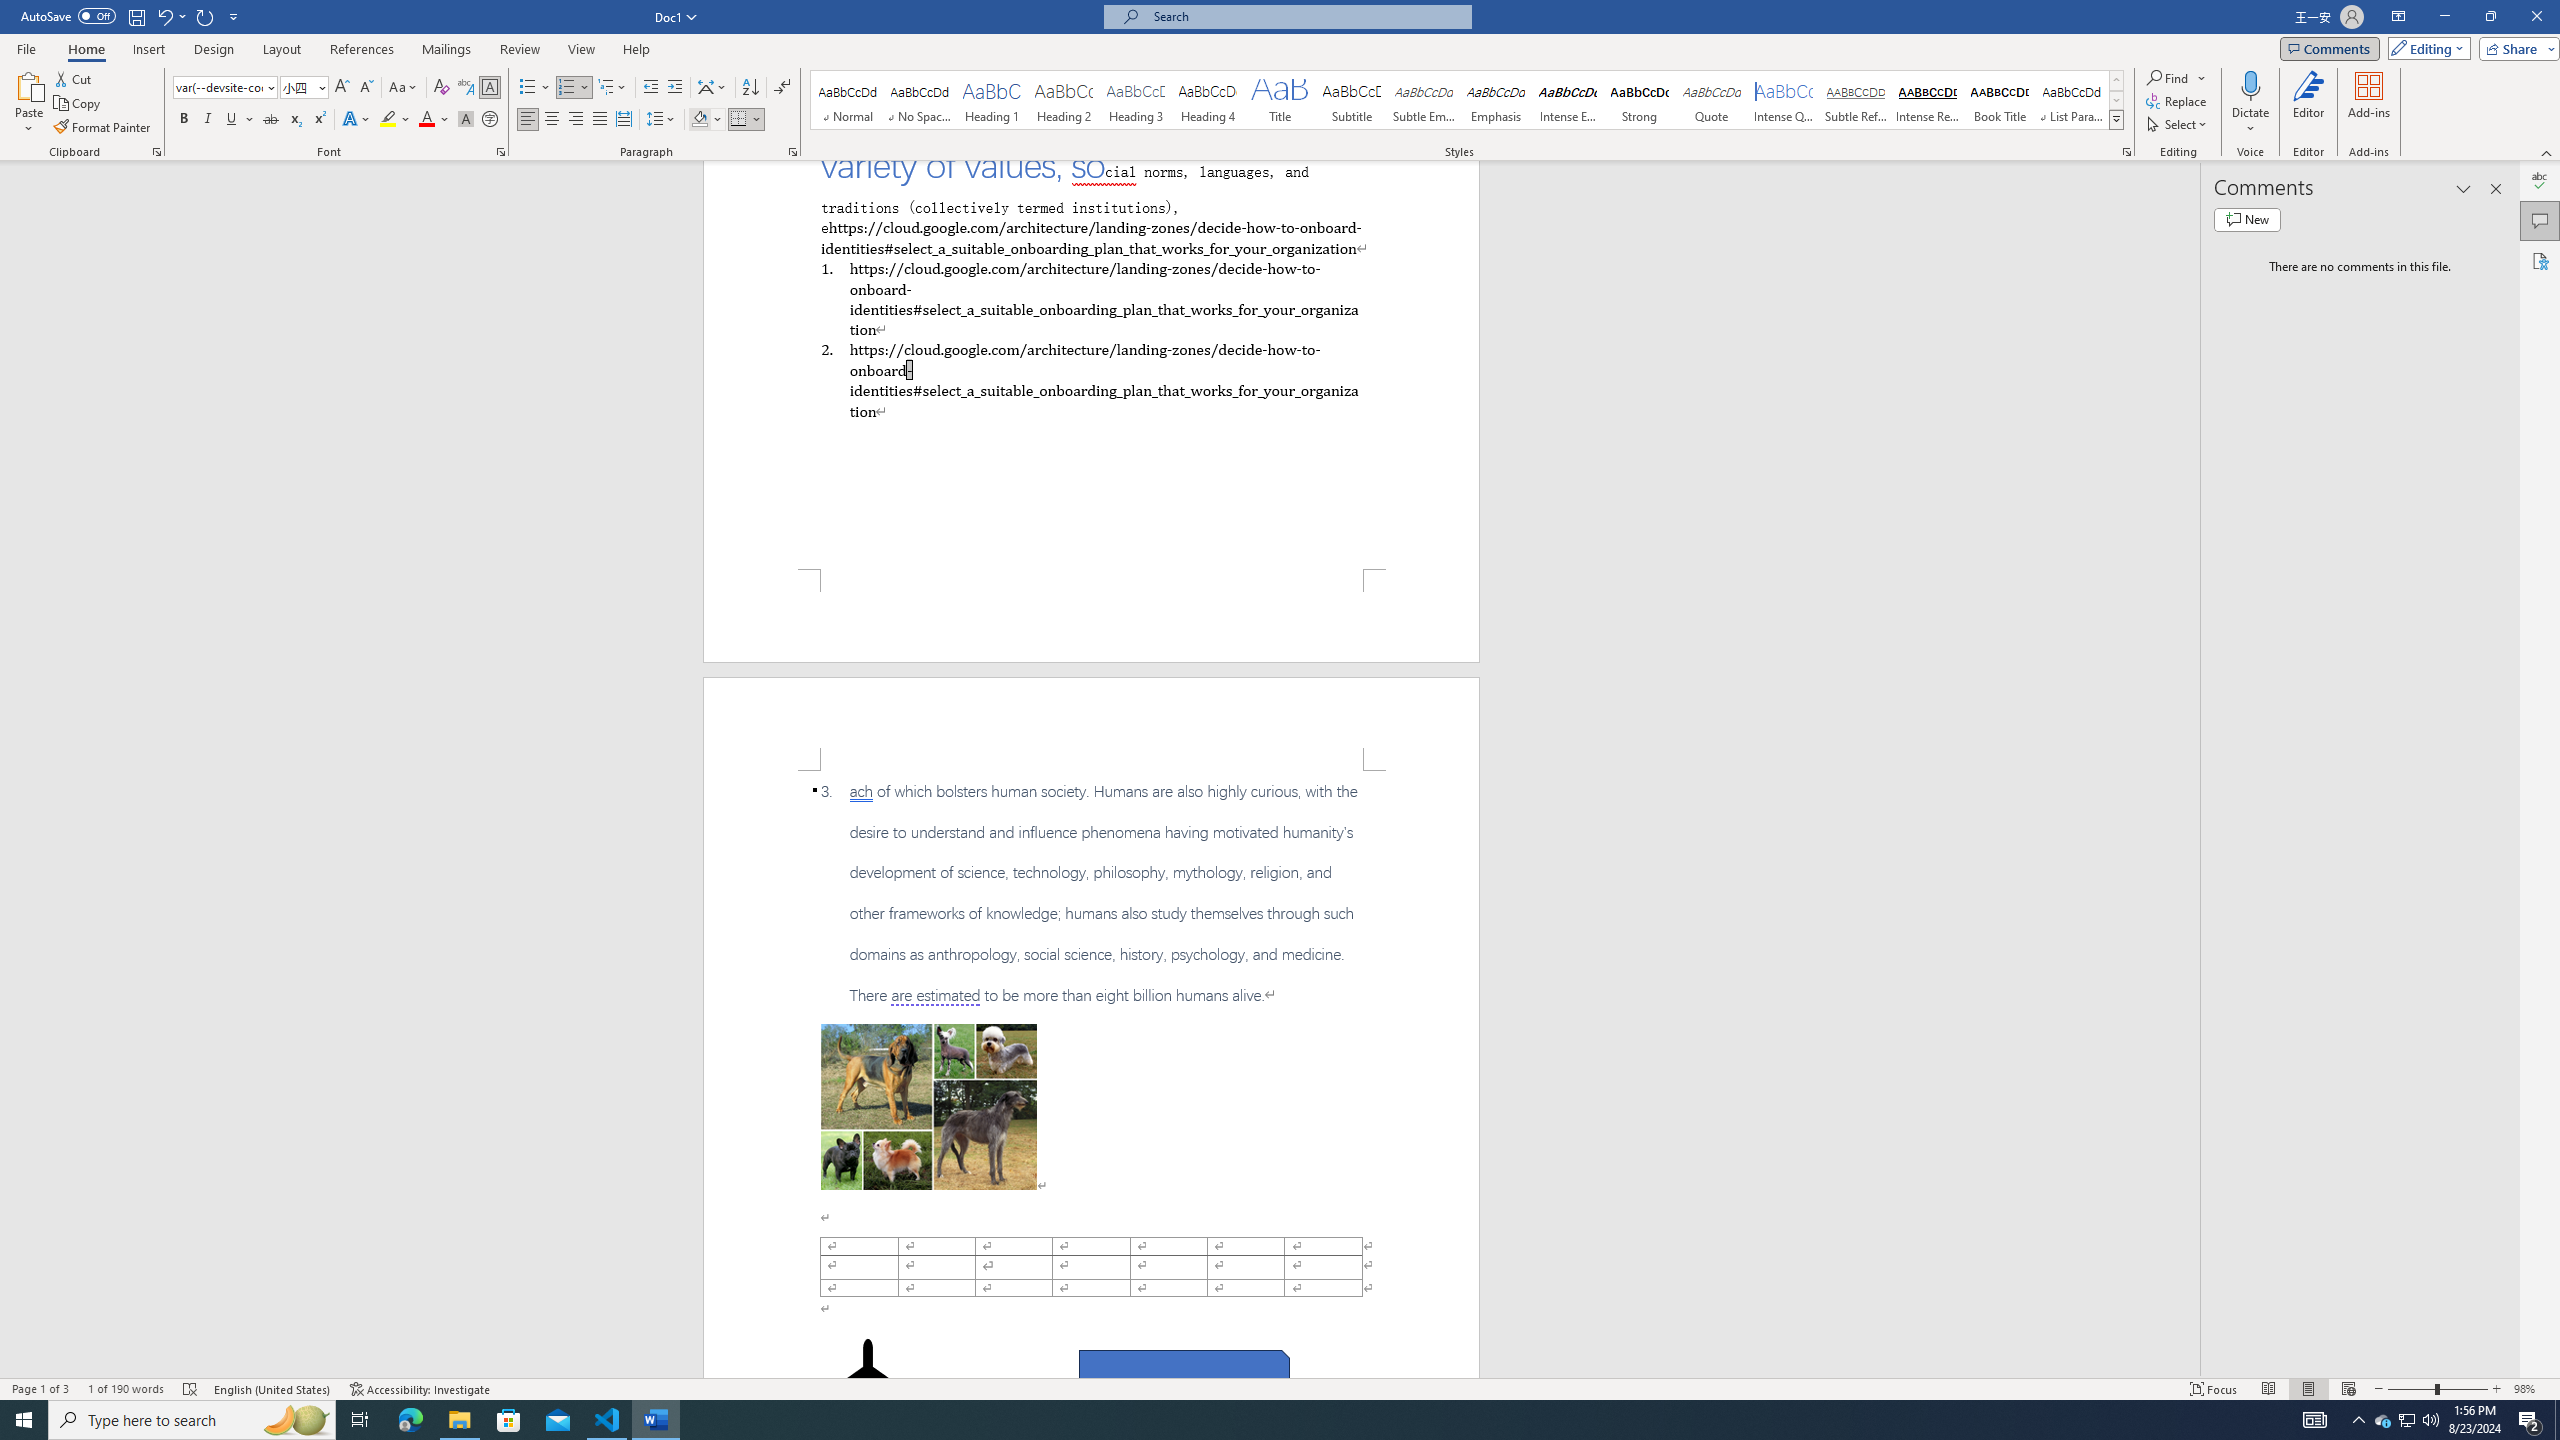 The image size is (2560, 1440). What do you see at coordinates (2438, 1389) in the screenshot?
I see `Zoom` at bounding box center [2438, 1389].